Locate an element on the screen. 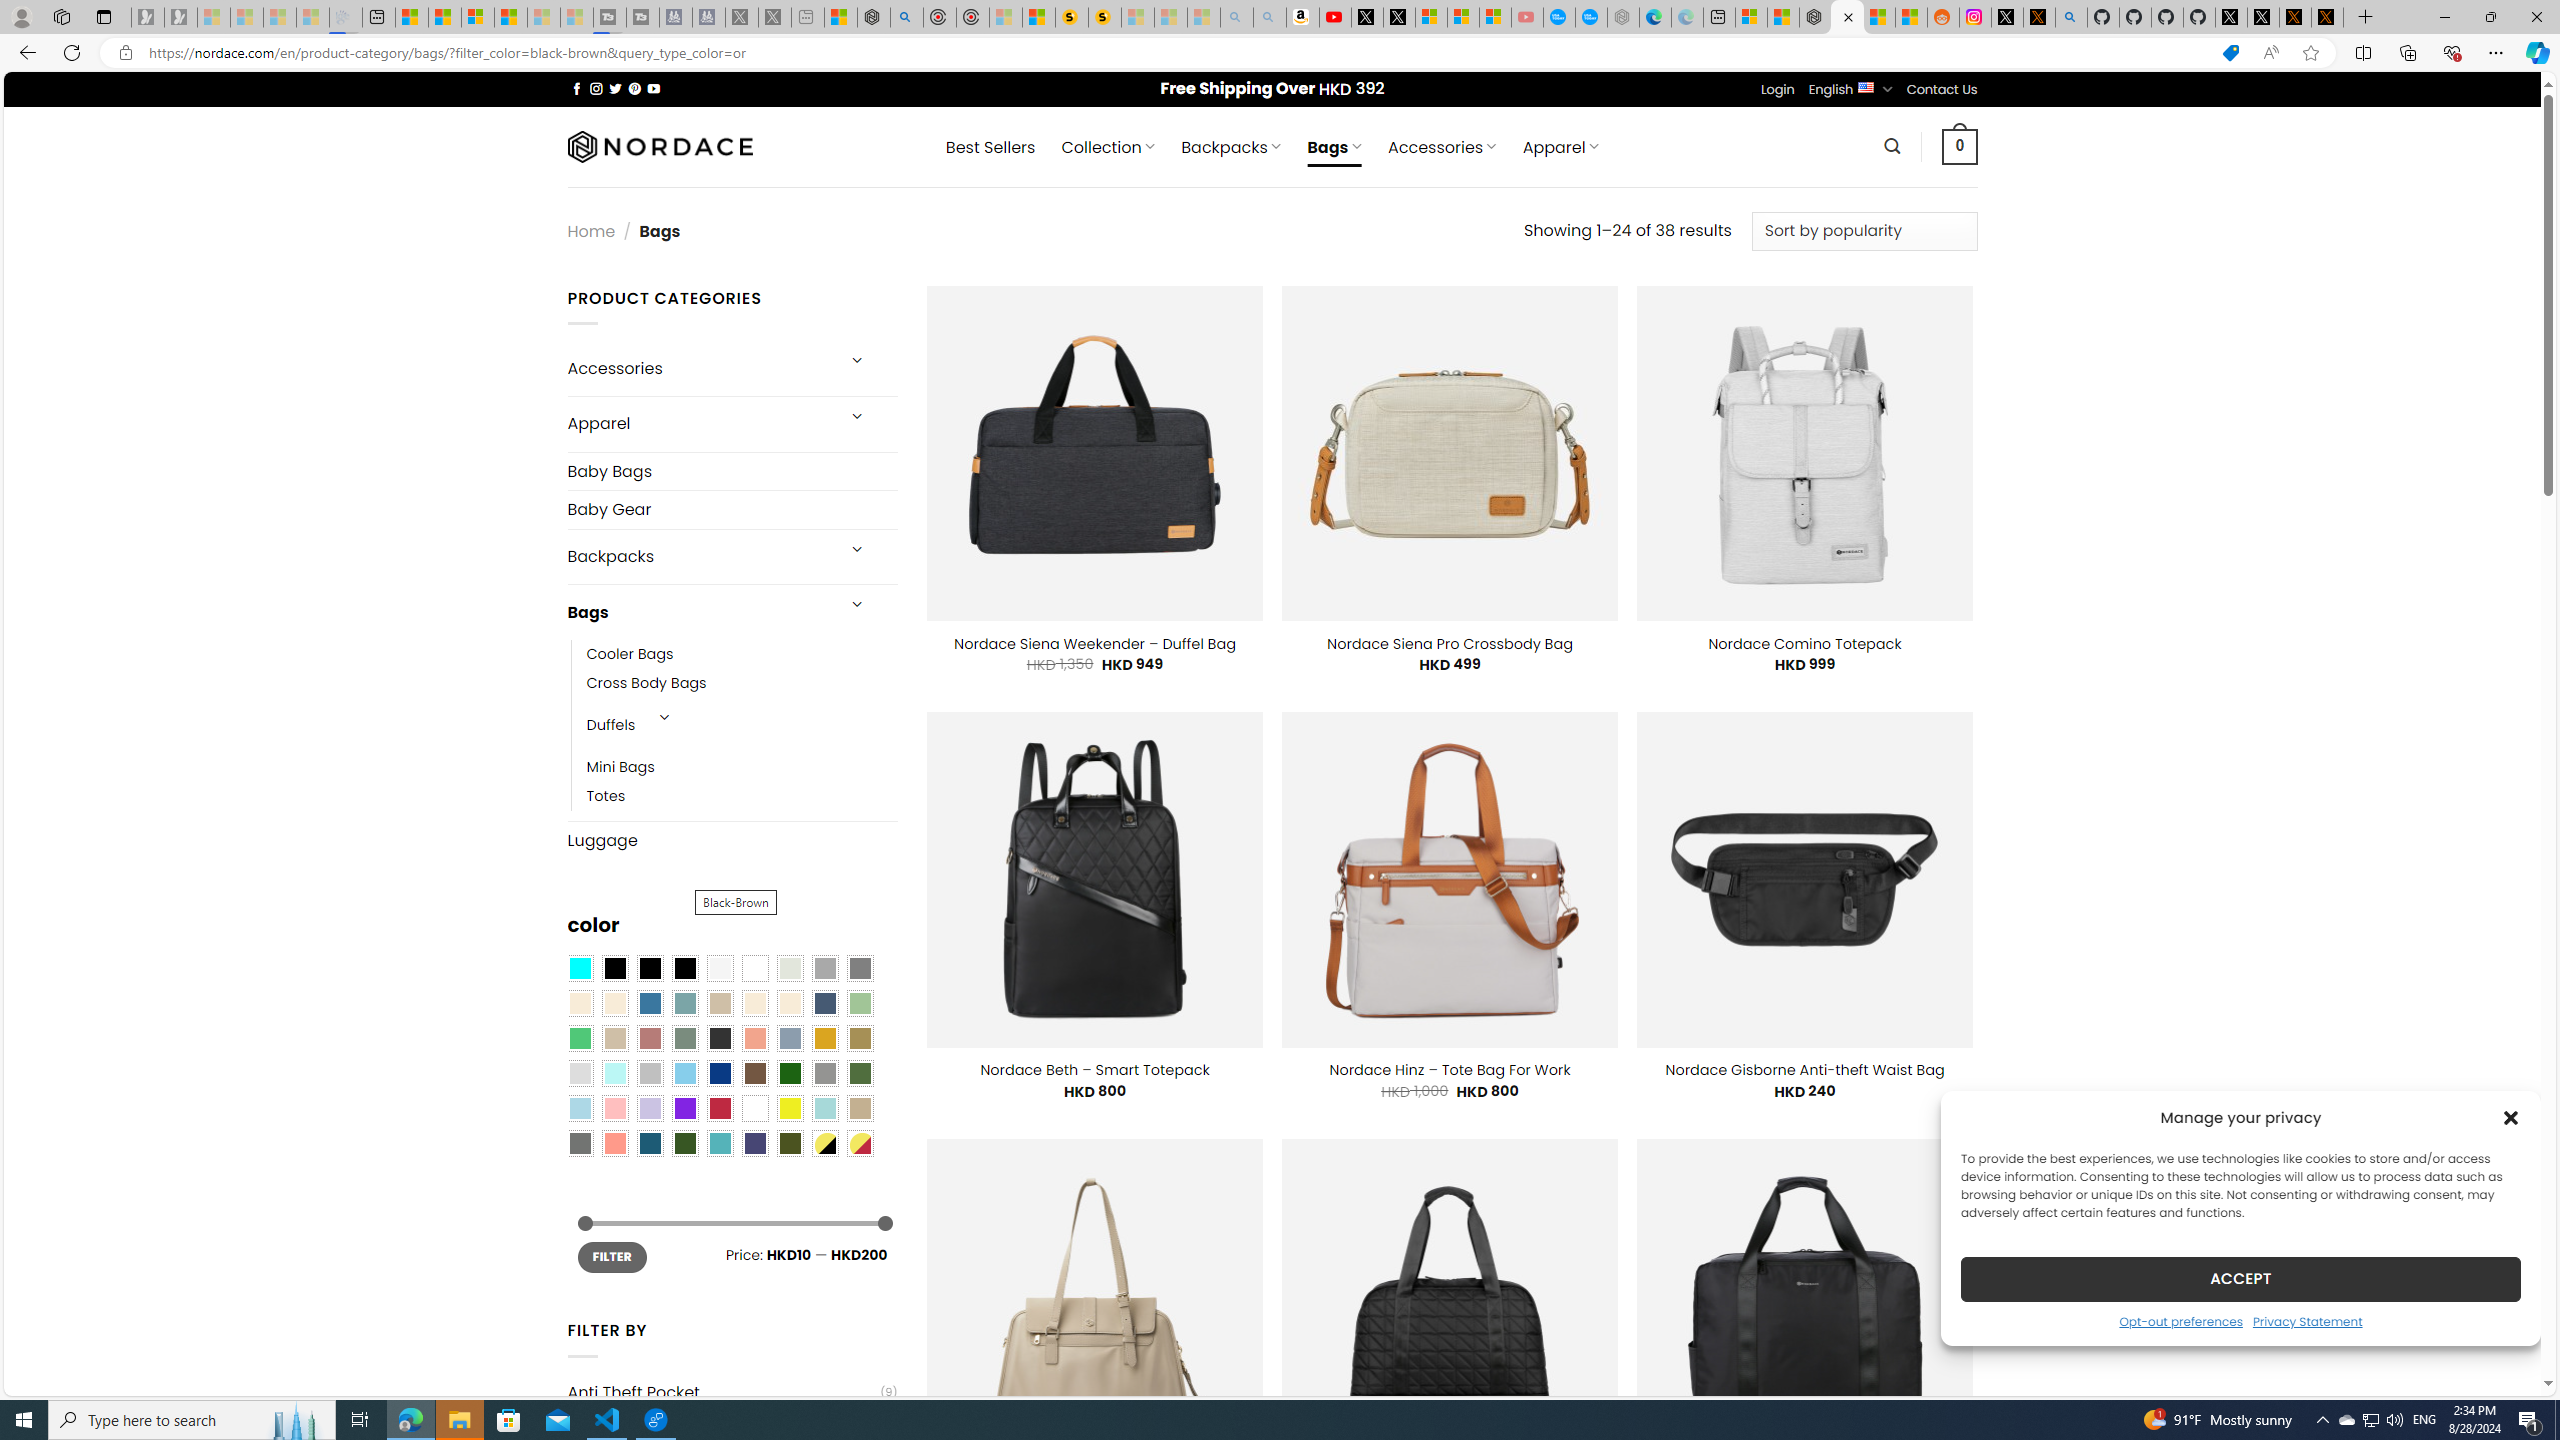  Shanghai, China Weather trends | Microsoft Weather is located at coordinates (1910, 17).